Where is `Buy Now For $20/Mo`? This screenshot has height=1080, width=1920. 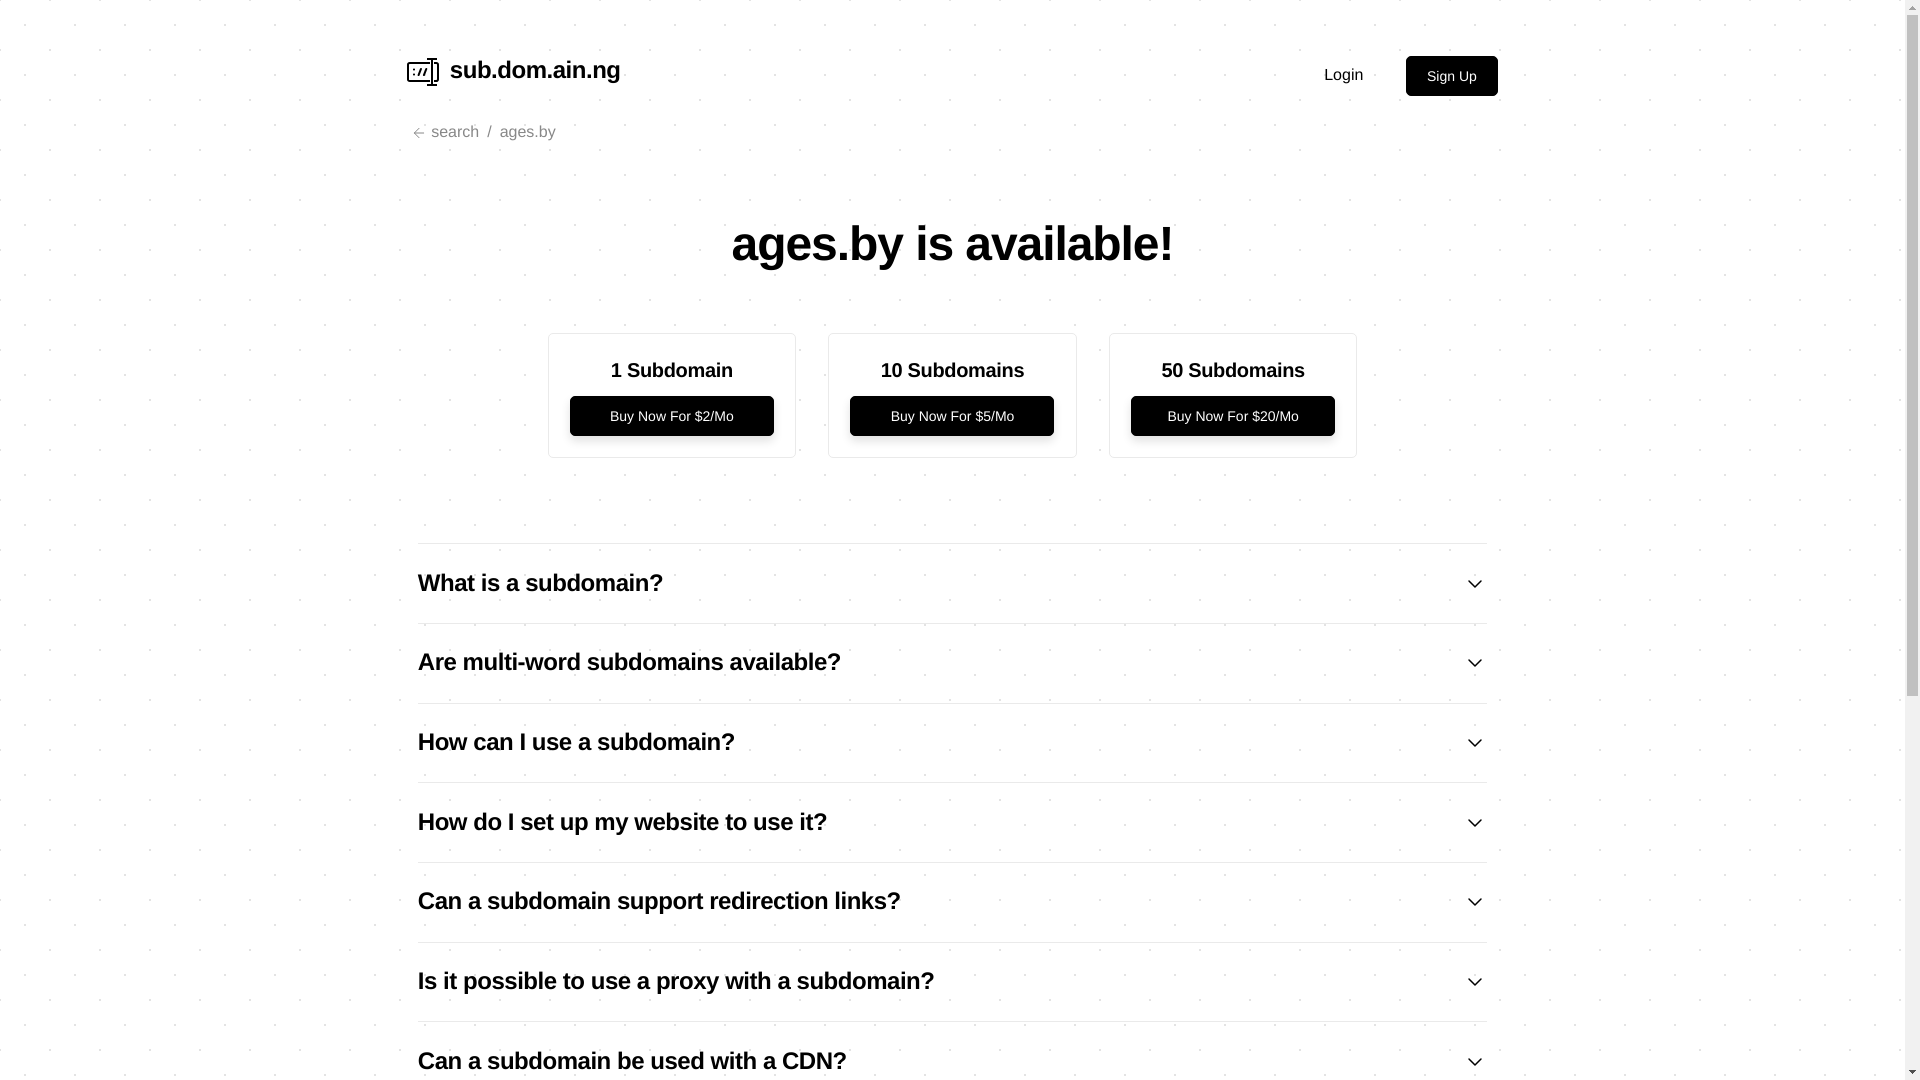
Buy Now For $20/Mo is located at coordinates (1233, 416).